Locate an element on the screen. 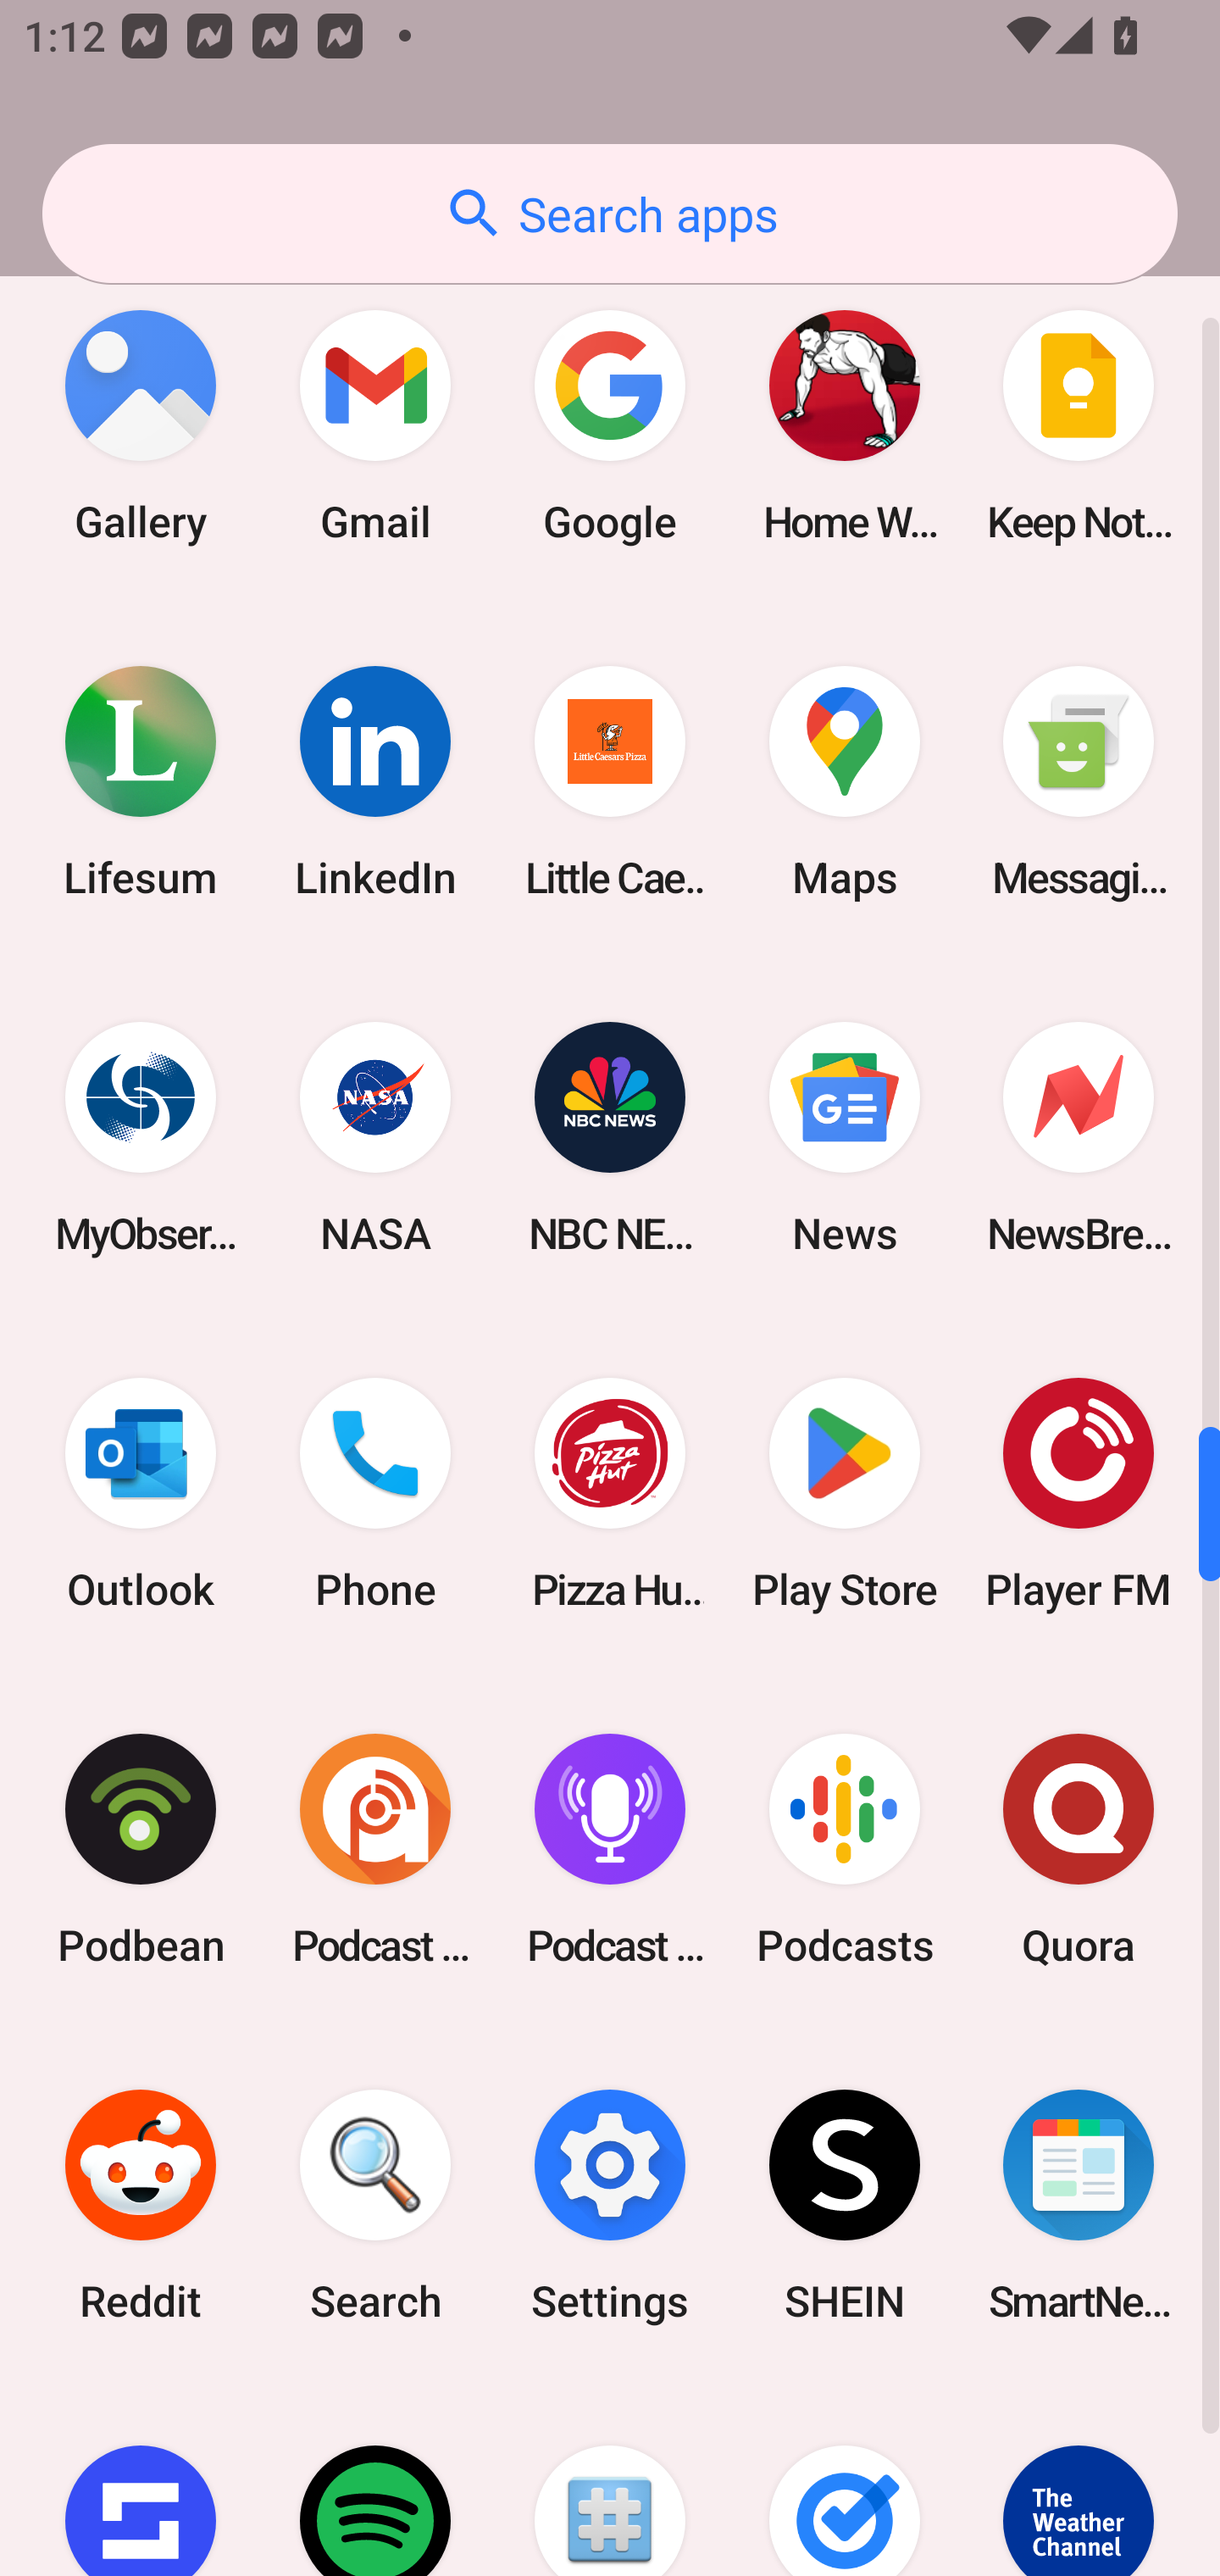 This screenshot has width=1220, height=2576. Lifesum is located at coordinates (141, 783).